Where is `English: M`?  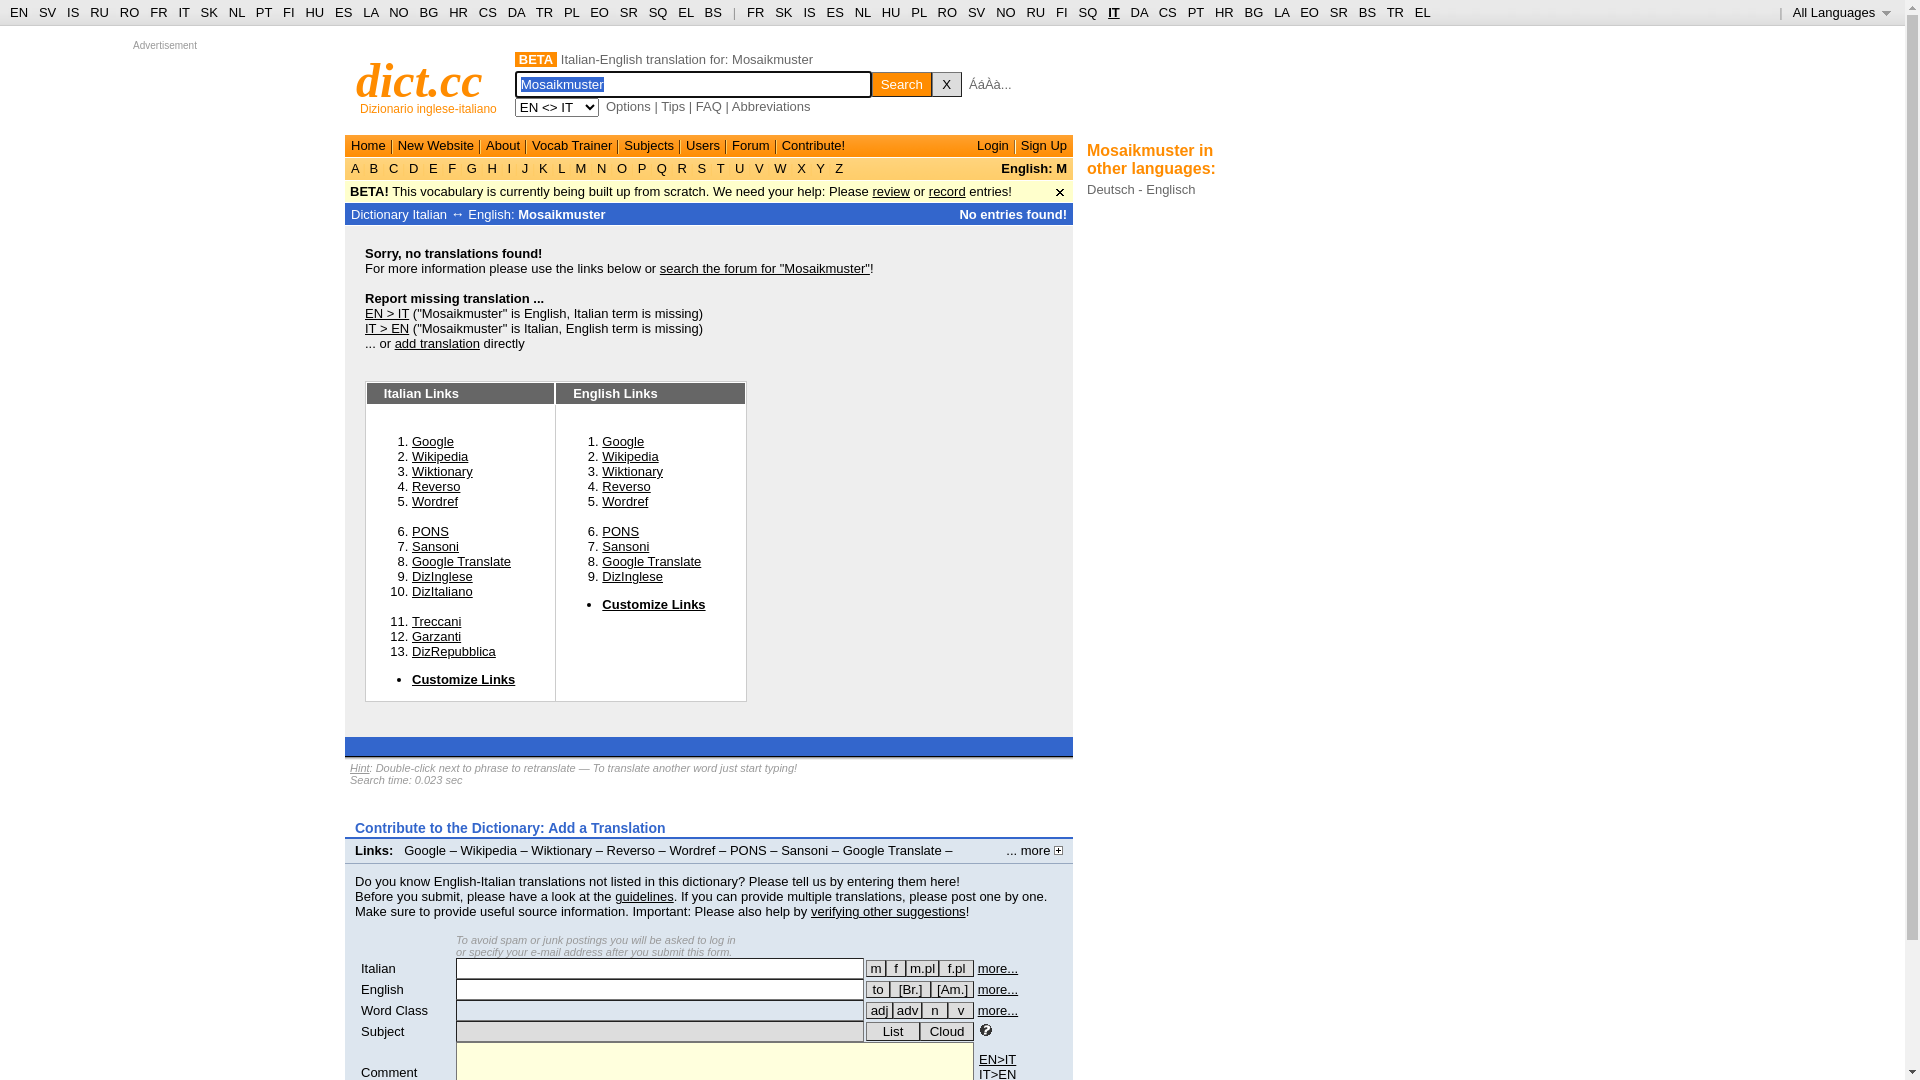 English: M is located at coordinates (1034, 168).